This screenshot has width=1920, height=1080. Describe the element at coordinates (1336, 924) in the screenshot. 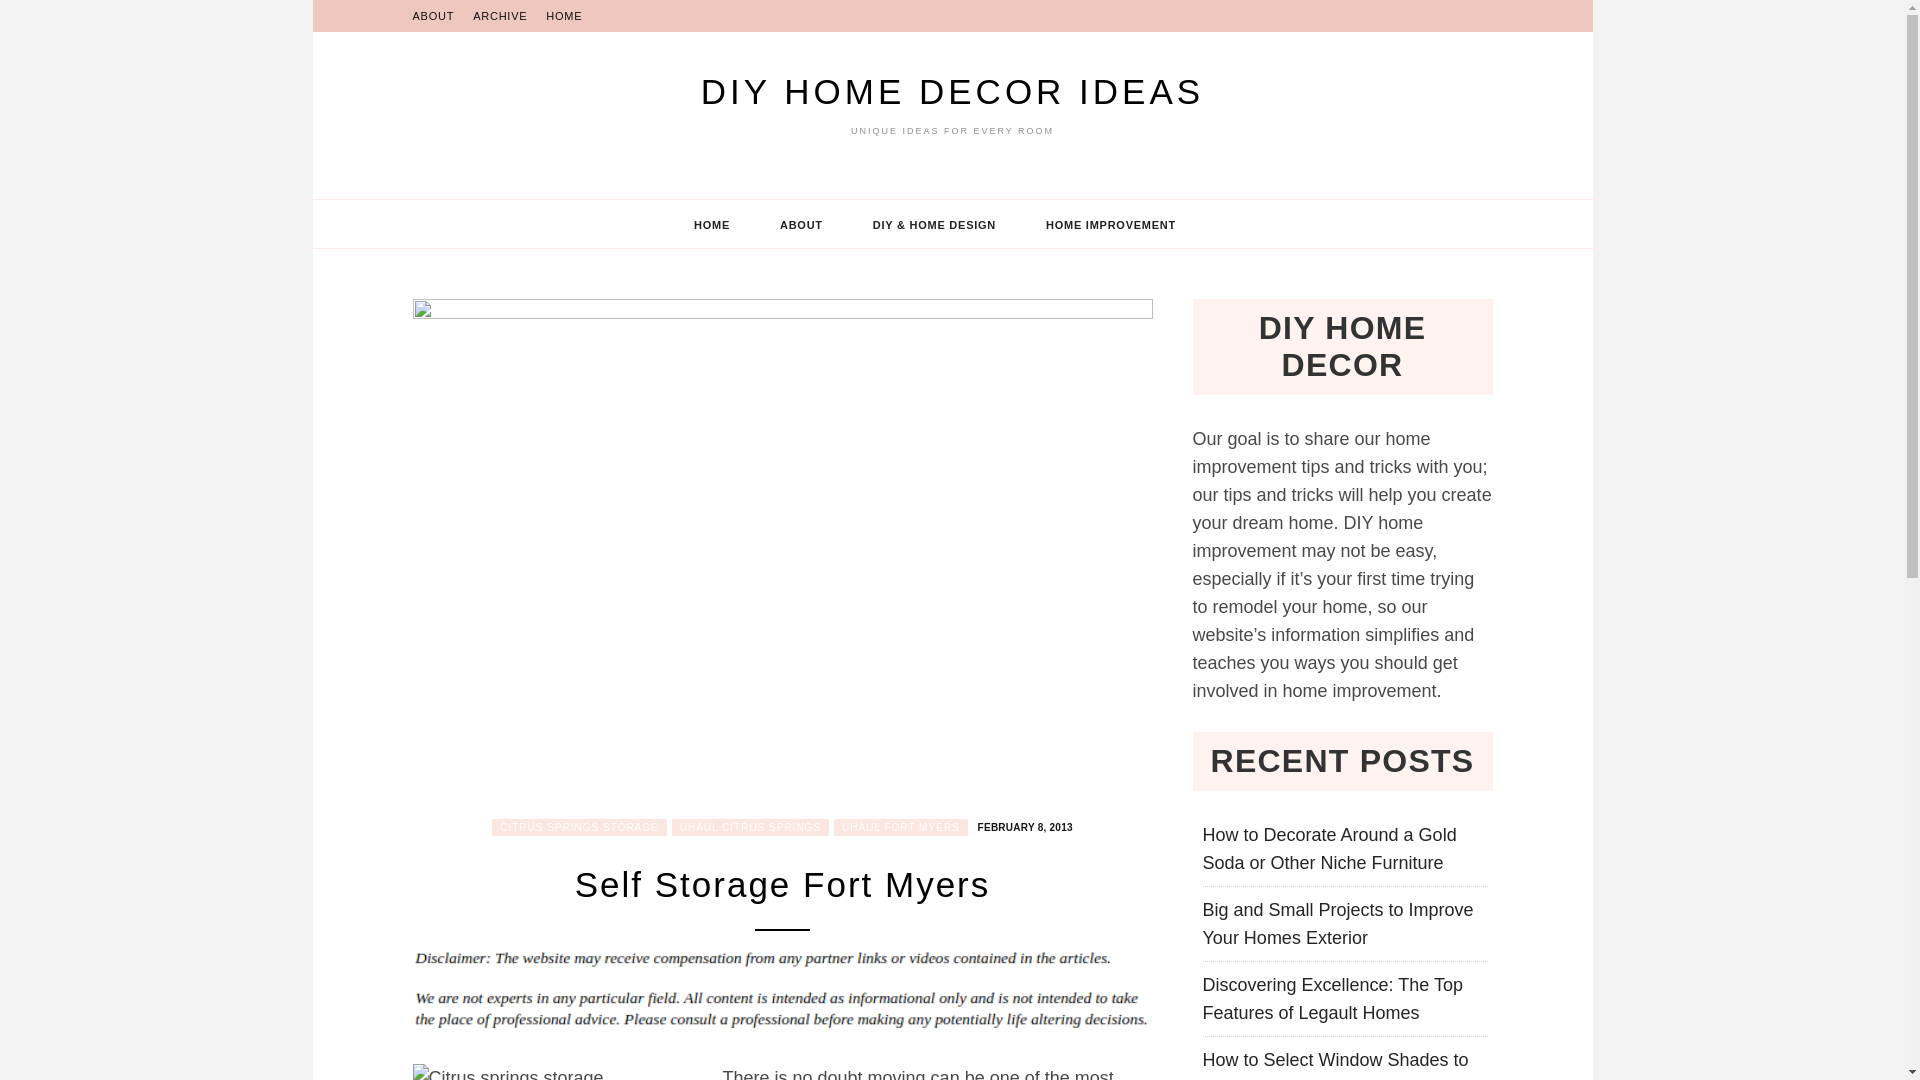

I see `Big and Small Projects to Improve Your Homes Exterior` at that location.